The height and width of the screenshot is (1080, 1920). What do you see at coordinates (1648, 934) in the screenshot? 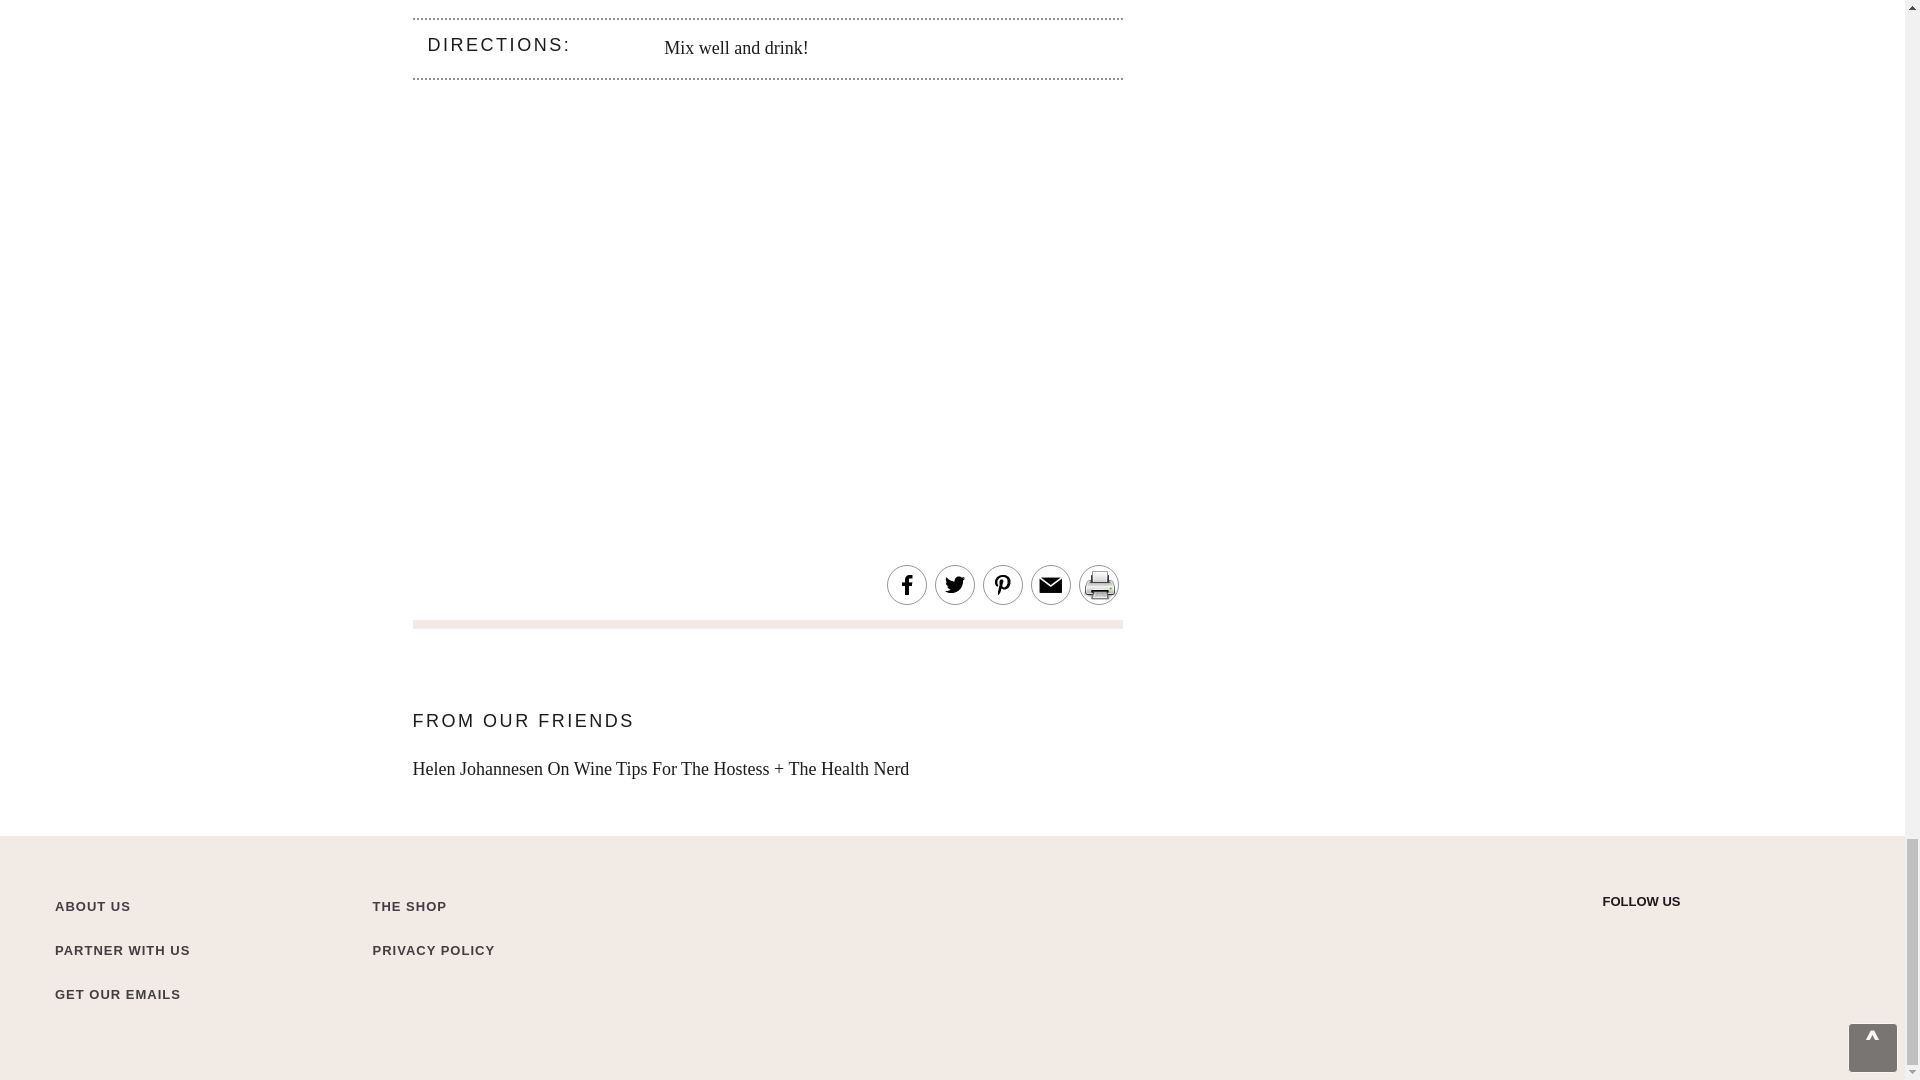
I see `Instagram` at bounding box center [1648, 934].